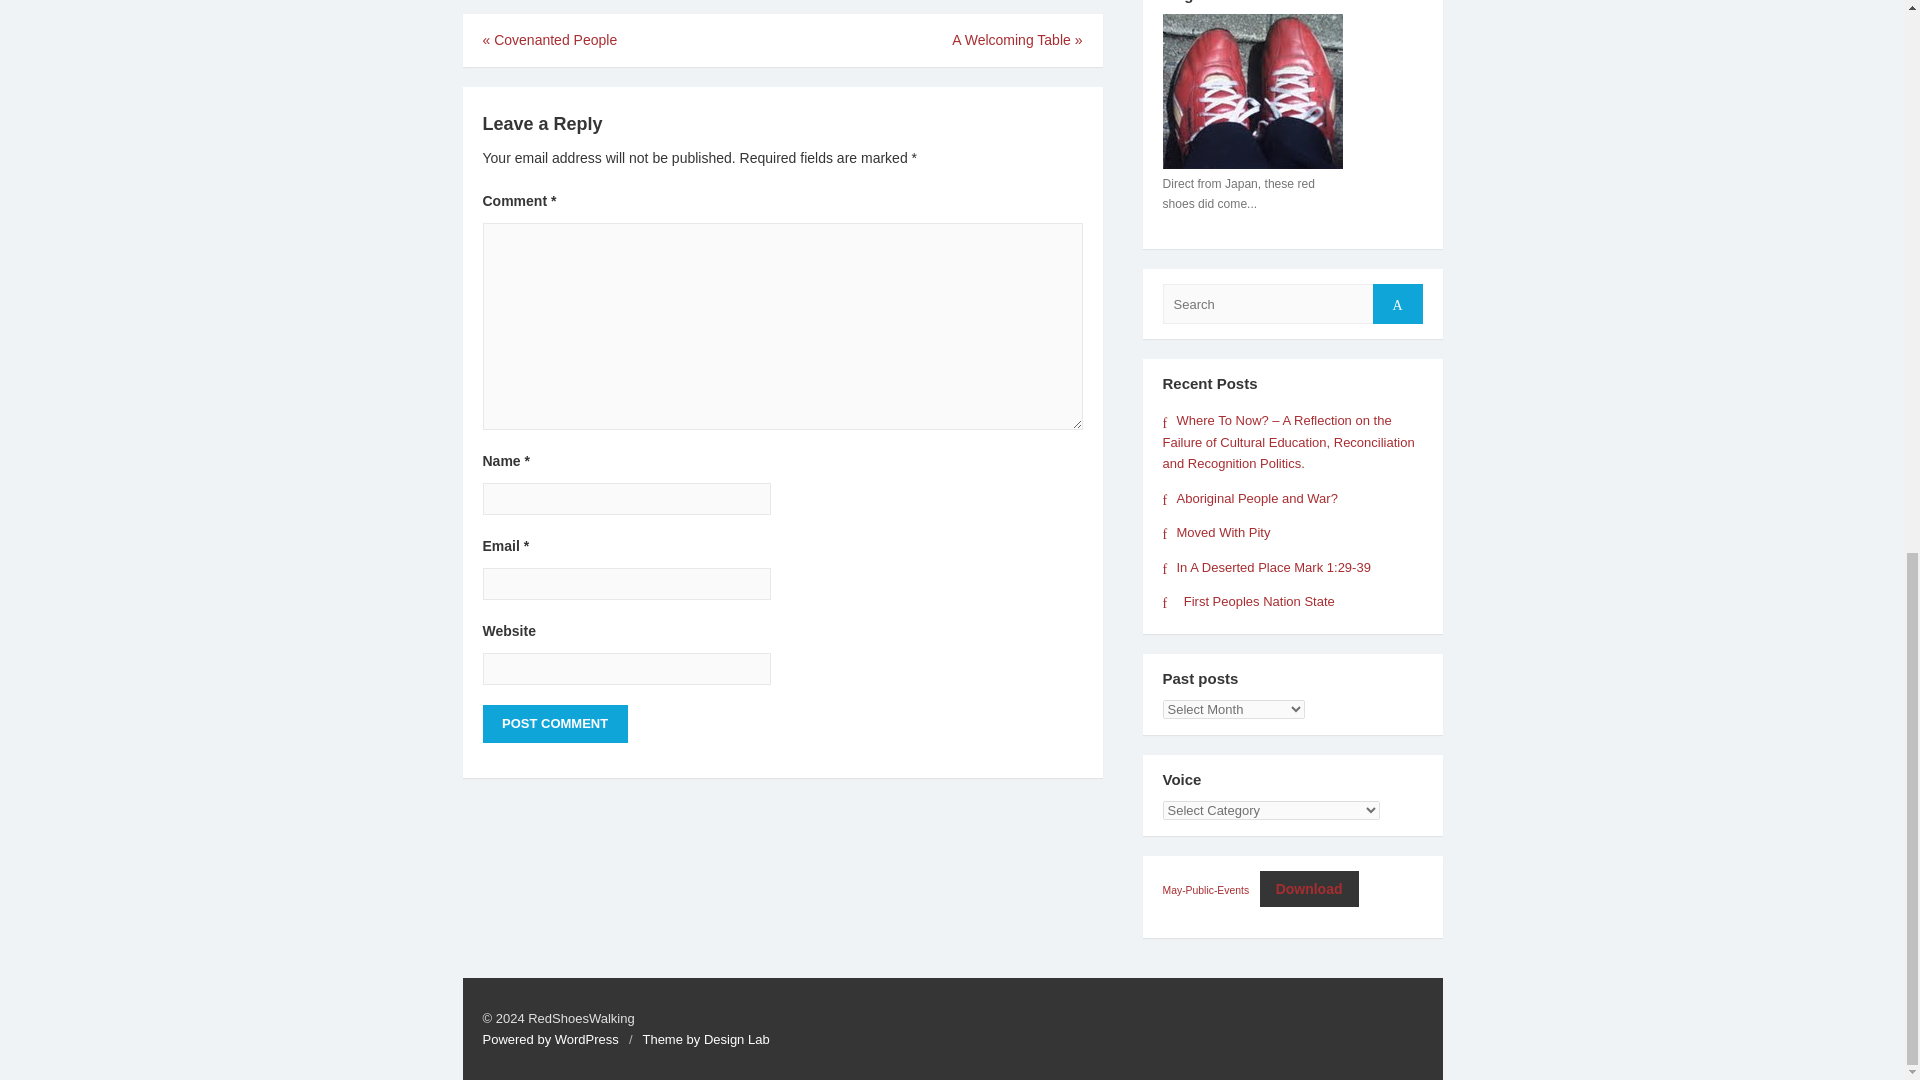 The image size is (1920, 1080). Describe the element at coordinates (705, 1039) in the screenshot. I see `Theme by Design Lab` at that location.